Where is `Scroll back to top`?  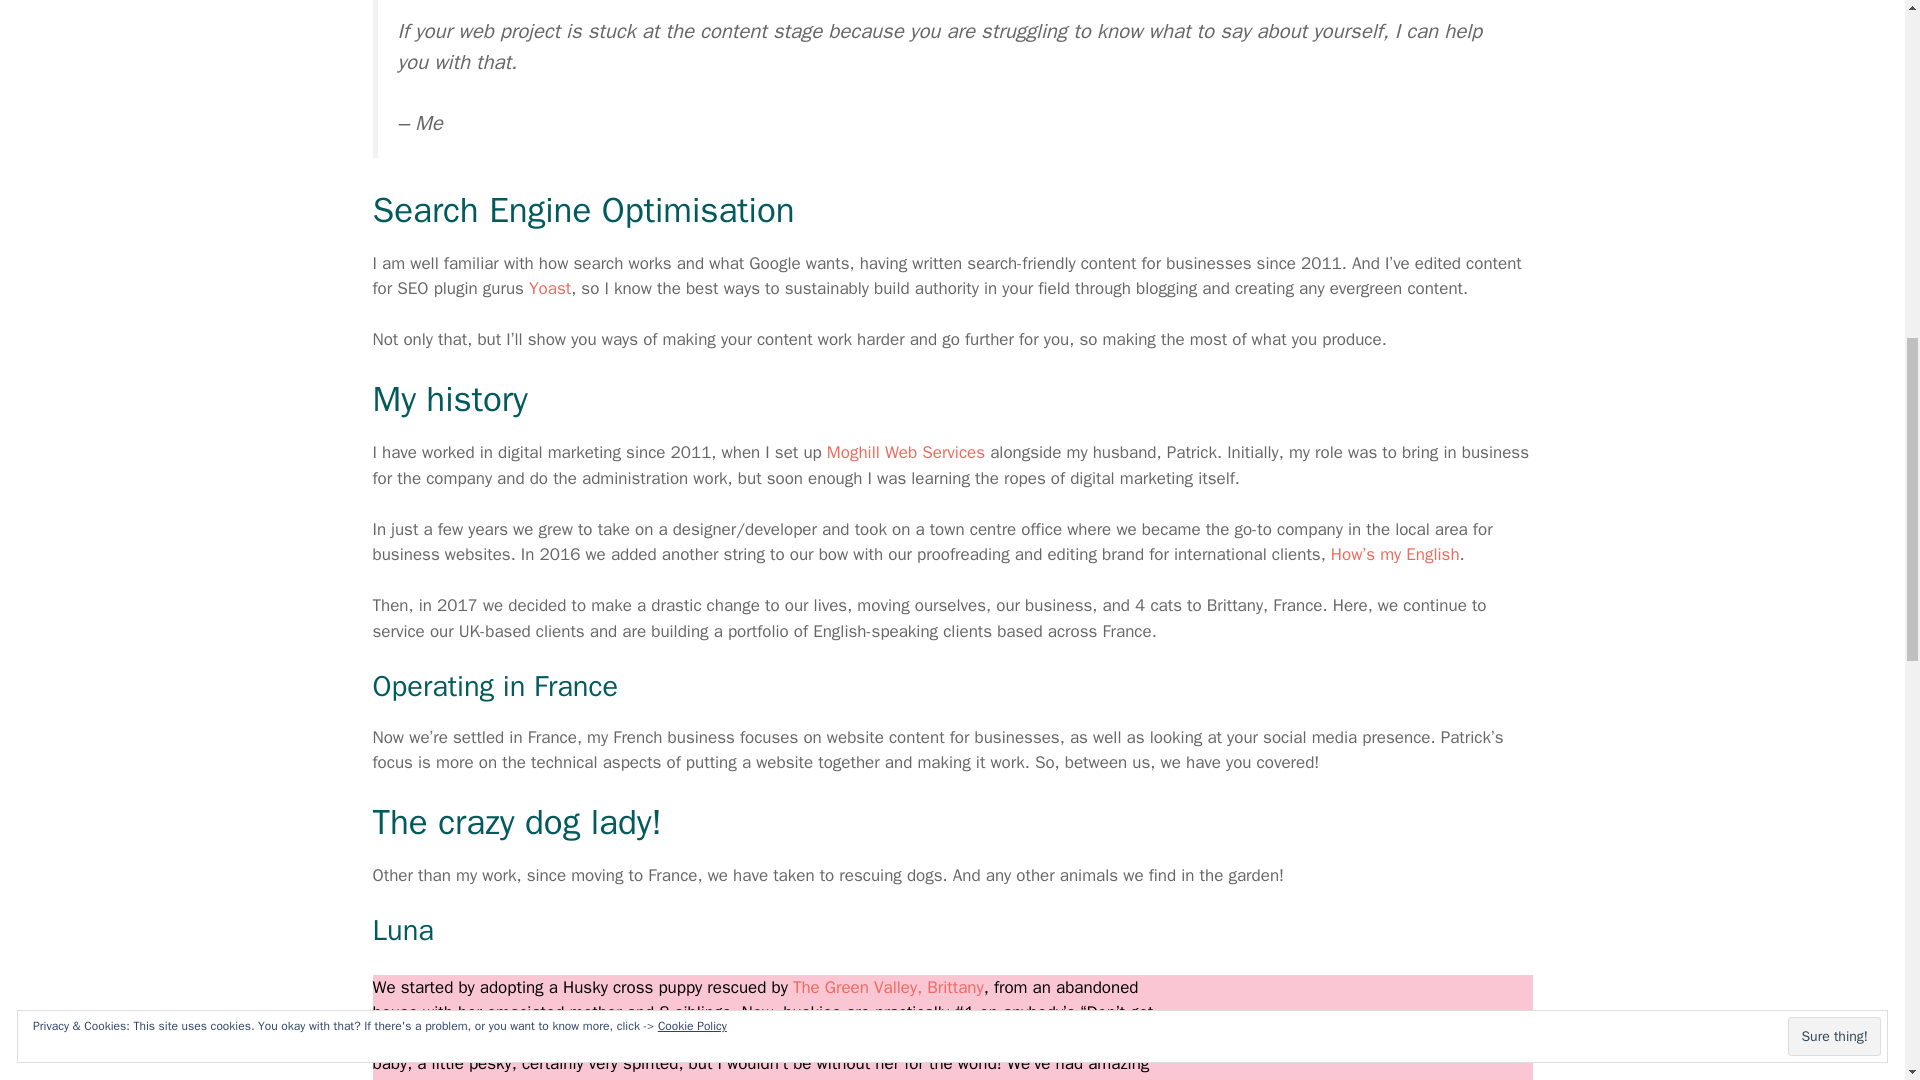
Scroll back to top is located at coordinates (1855, 949).